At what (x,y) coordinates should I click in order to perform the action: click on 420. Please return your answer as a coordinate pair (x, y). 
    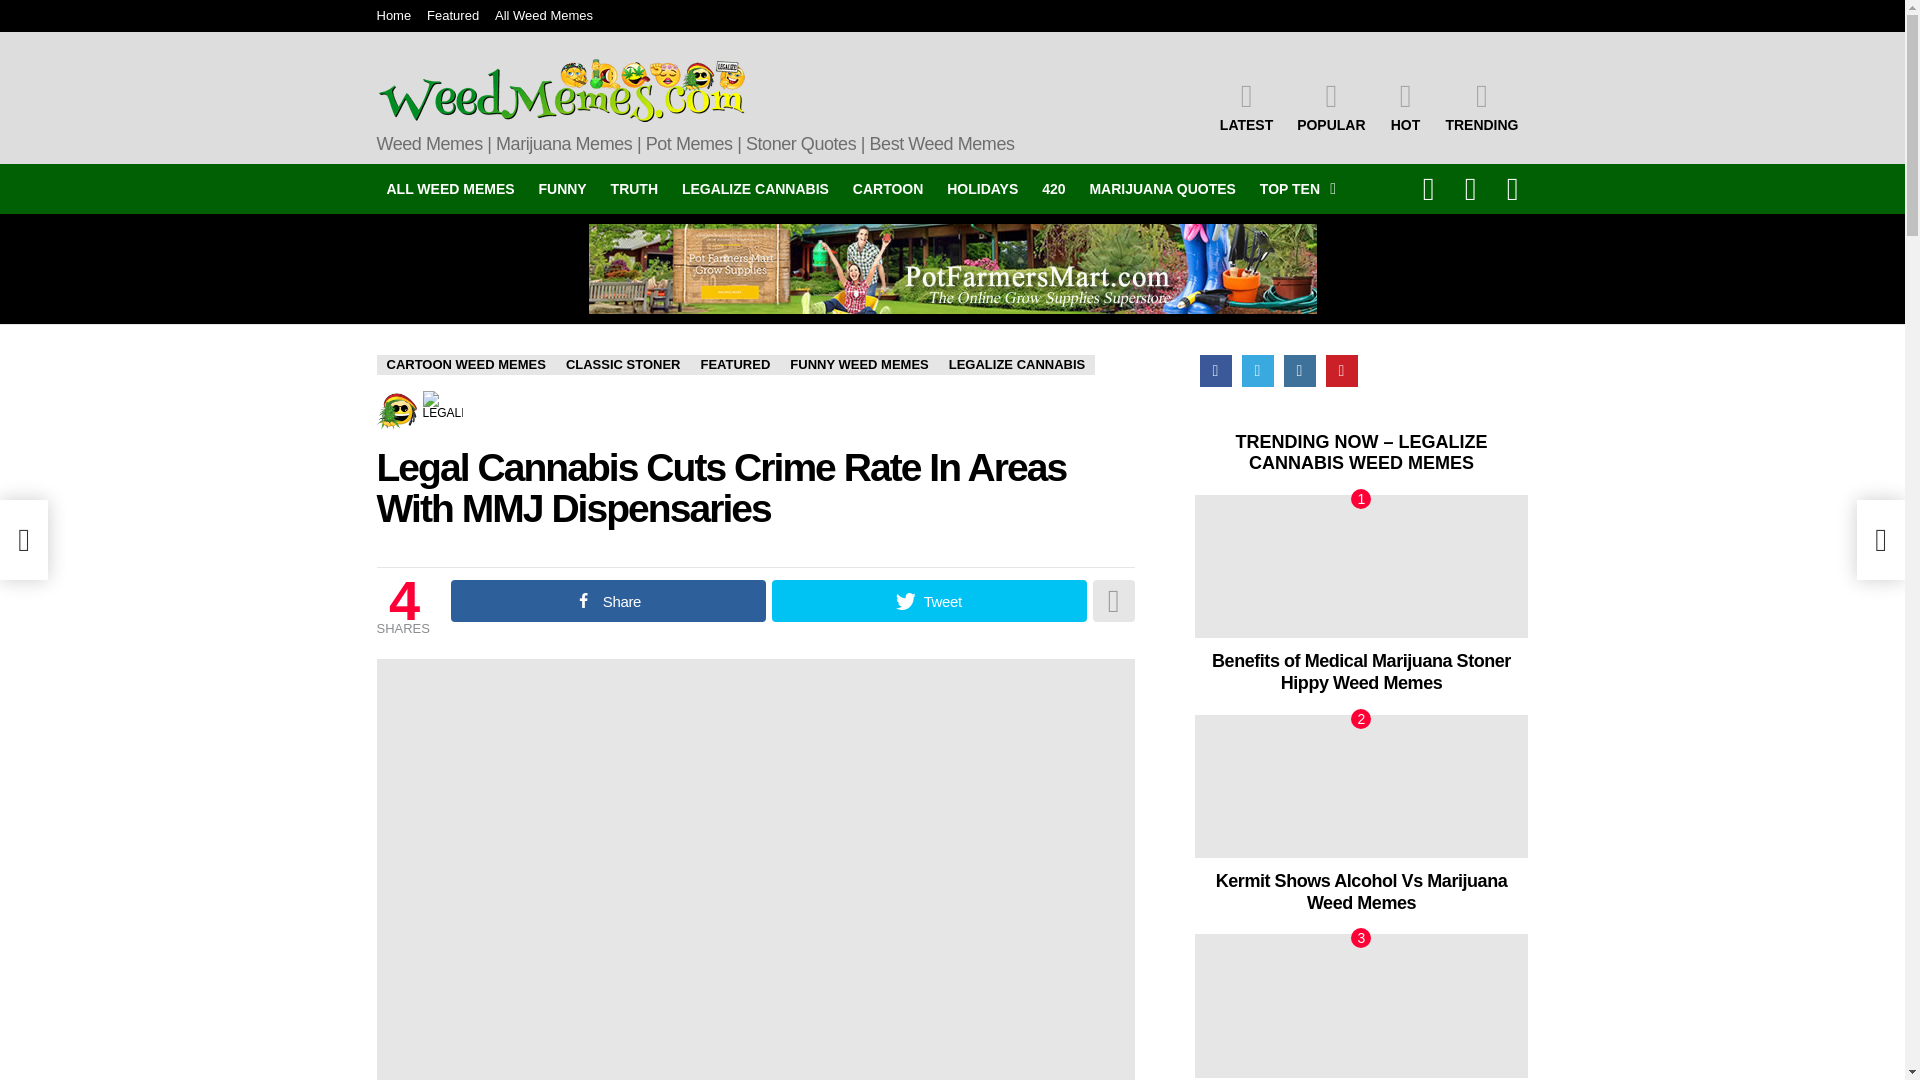
    Looking at the image, I should click on (1054, 188).